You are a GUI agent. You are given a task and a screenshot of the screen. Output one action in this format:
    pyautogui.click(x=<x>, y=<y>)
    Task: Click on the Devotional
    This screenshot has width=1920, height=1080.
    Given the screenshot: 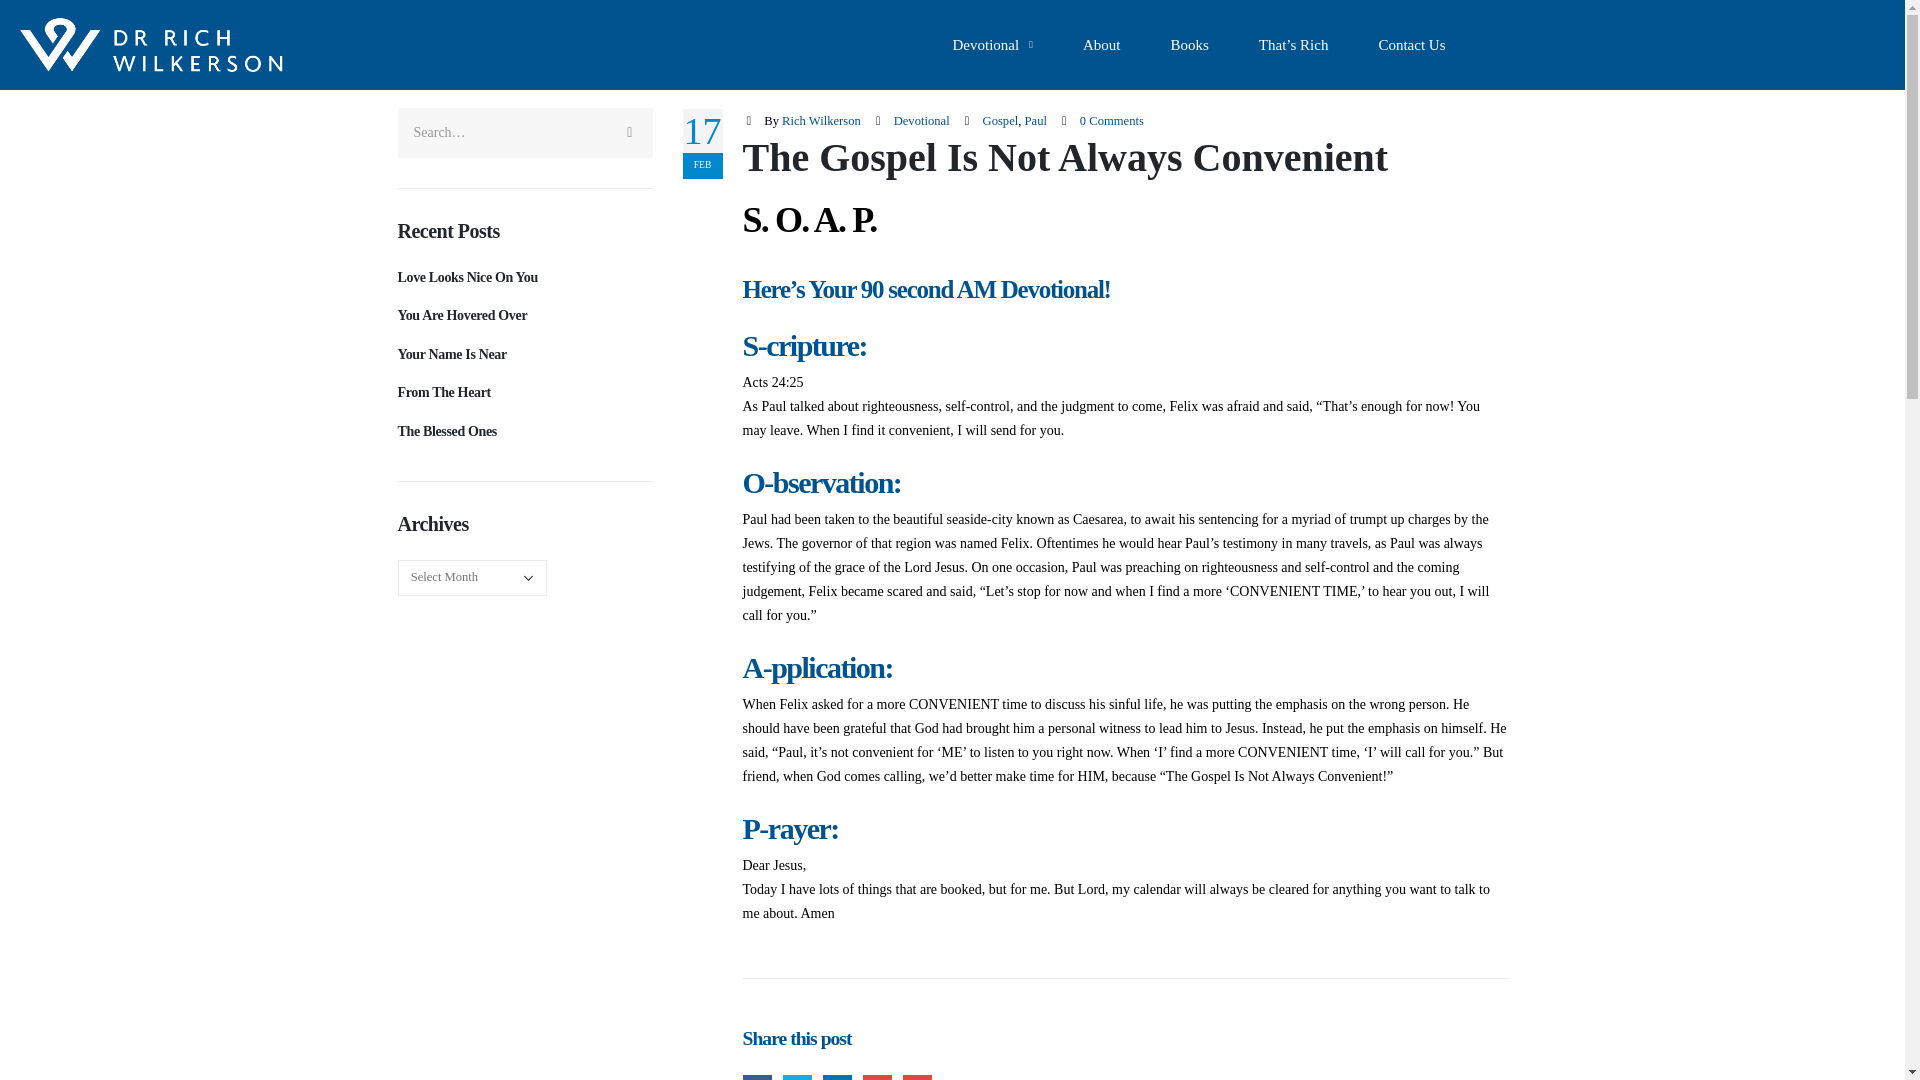 What is the action you would take?
    pyautogui.click(x=992, y=44)
    